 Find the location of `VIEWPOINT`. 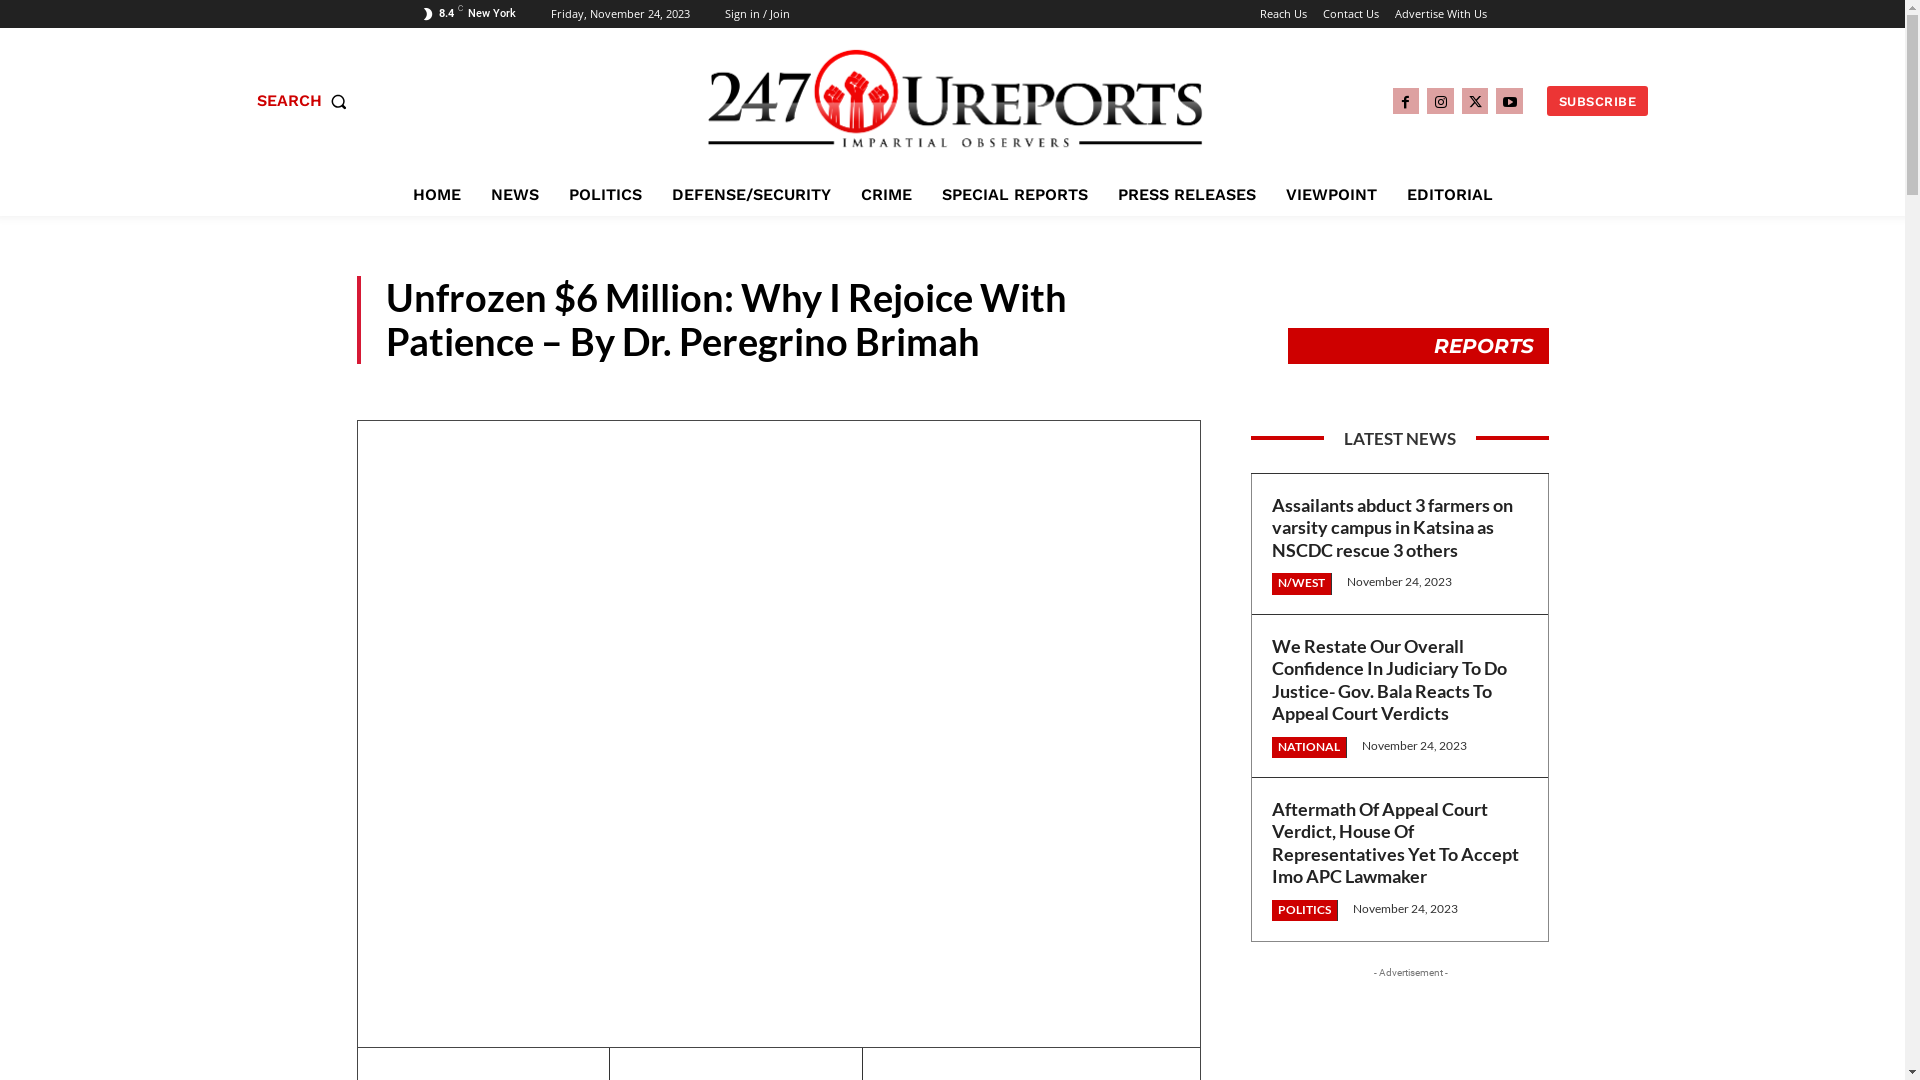

VIEWPOINT is located at coordinates (1332, 195).